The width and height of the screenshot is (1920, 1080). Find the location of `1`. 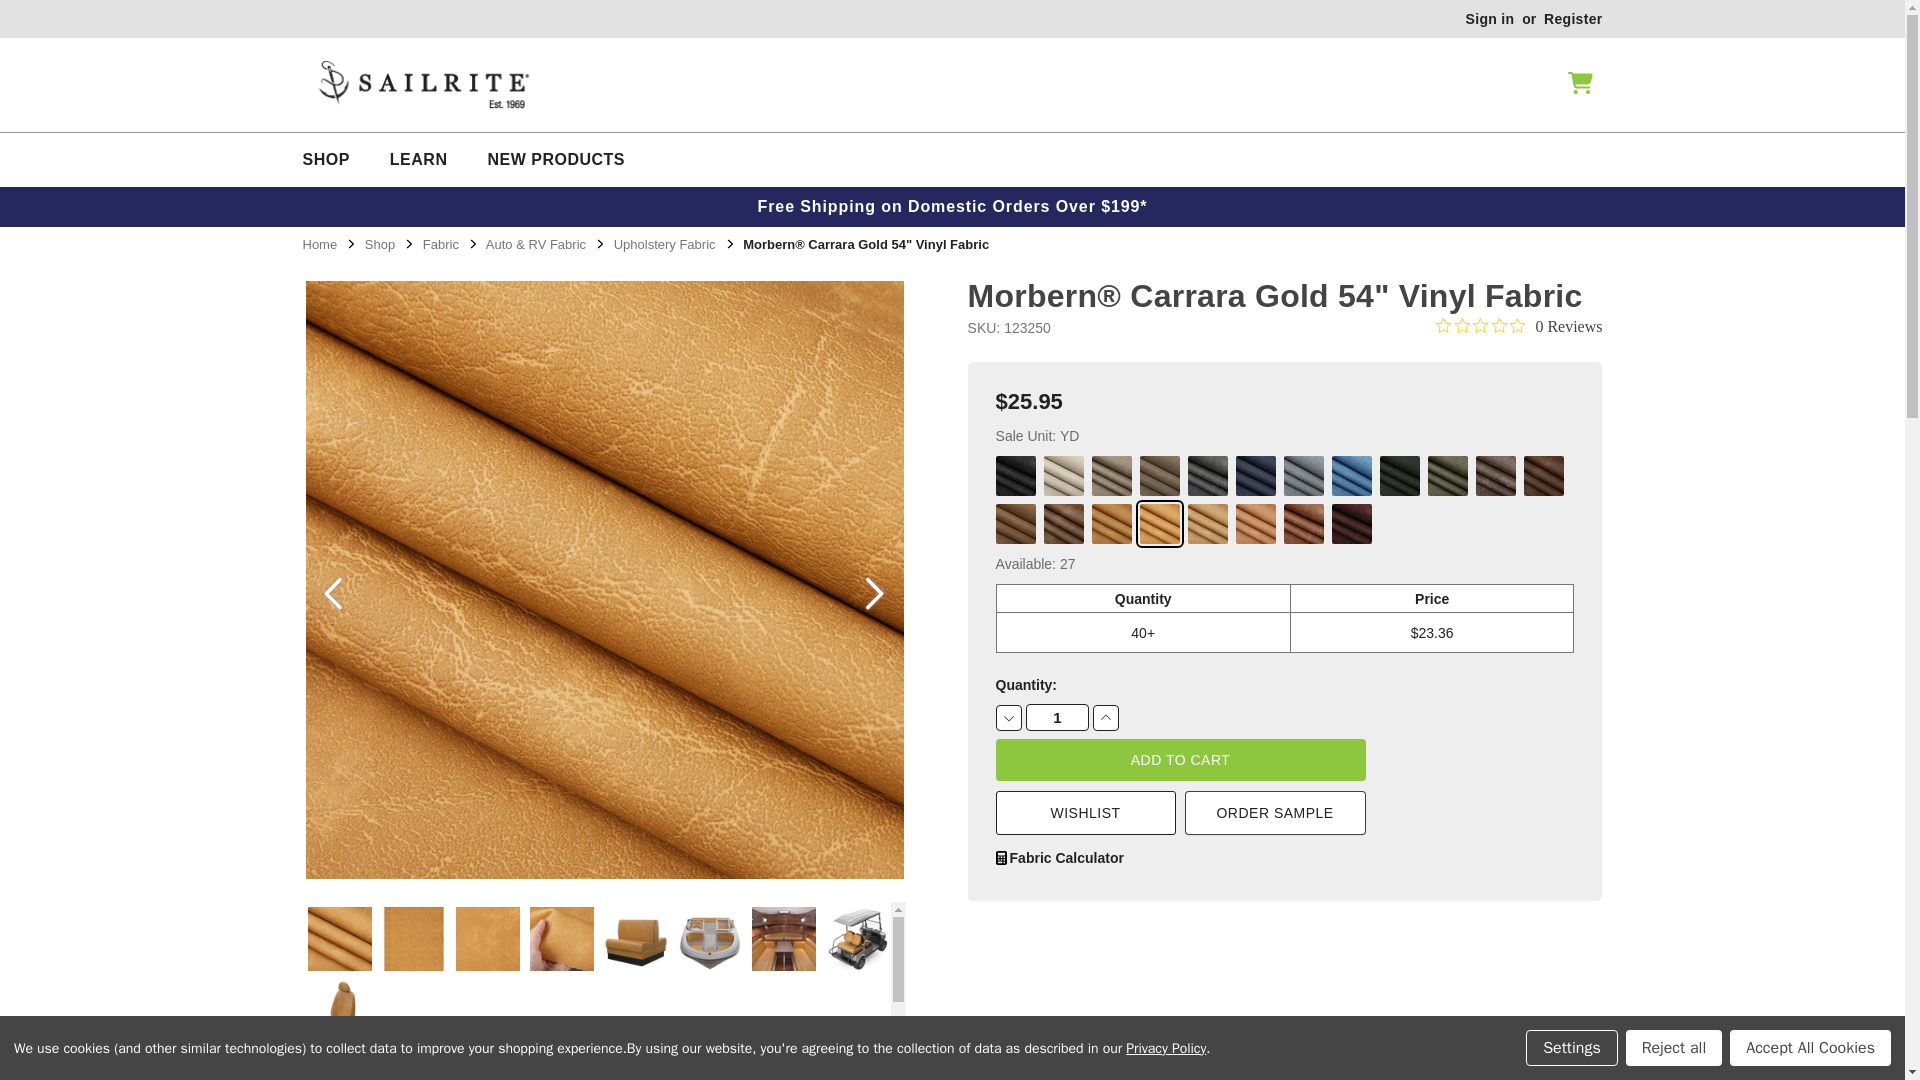

1 is located at coordinates (1056, 718).